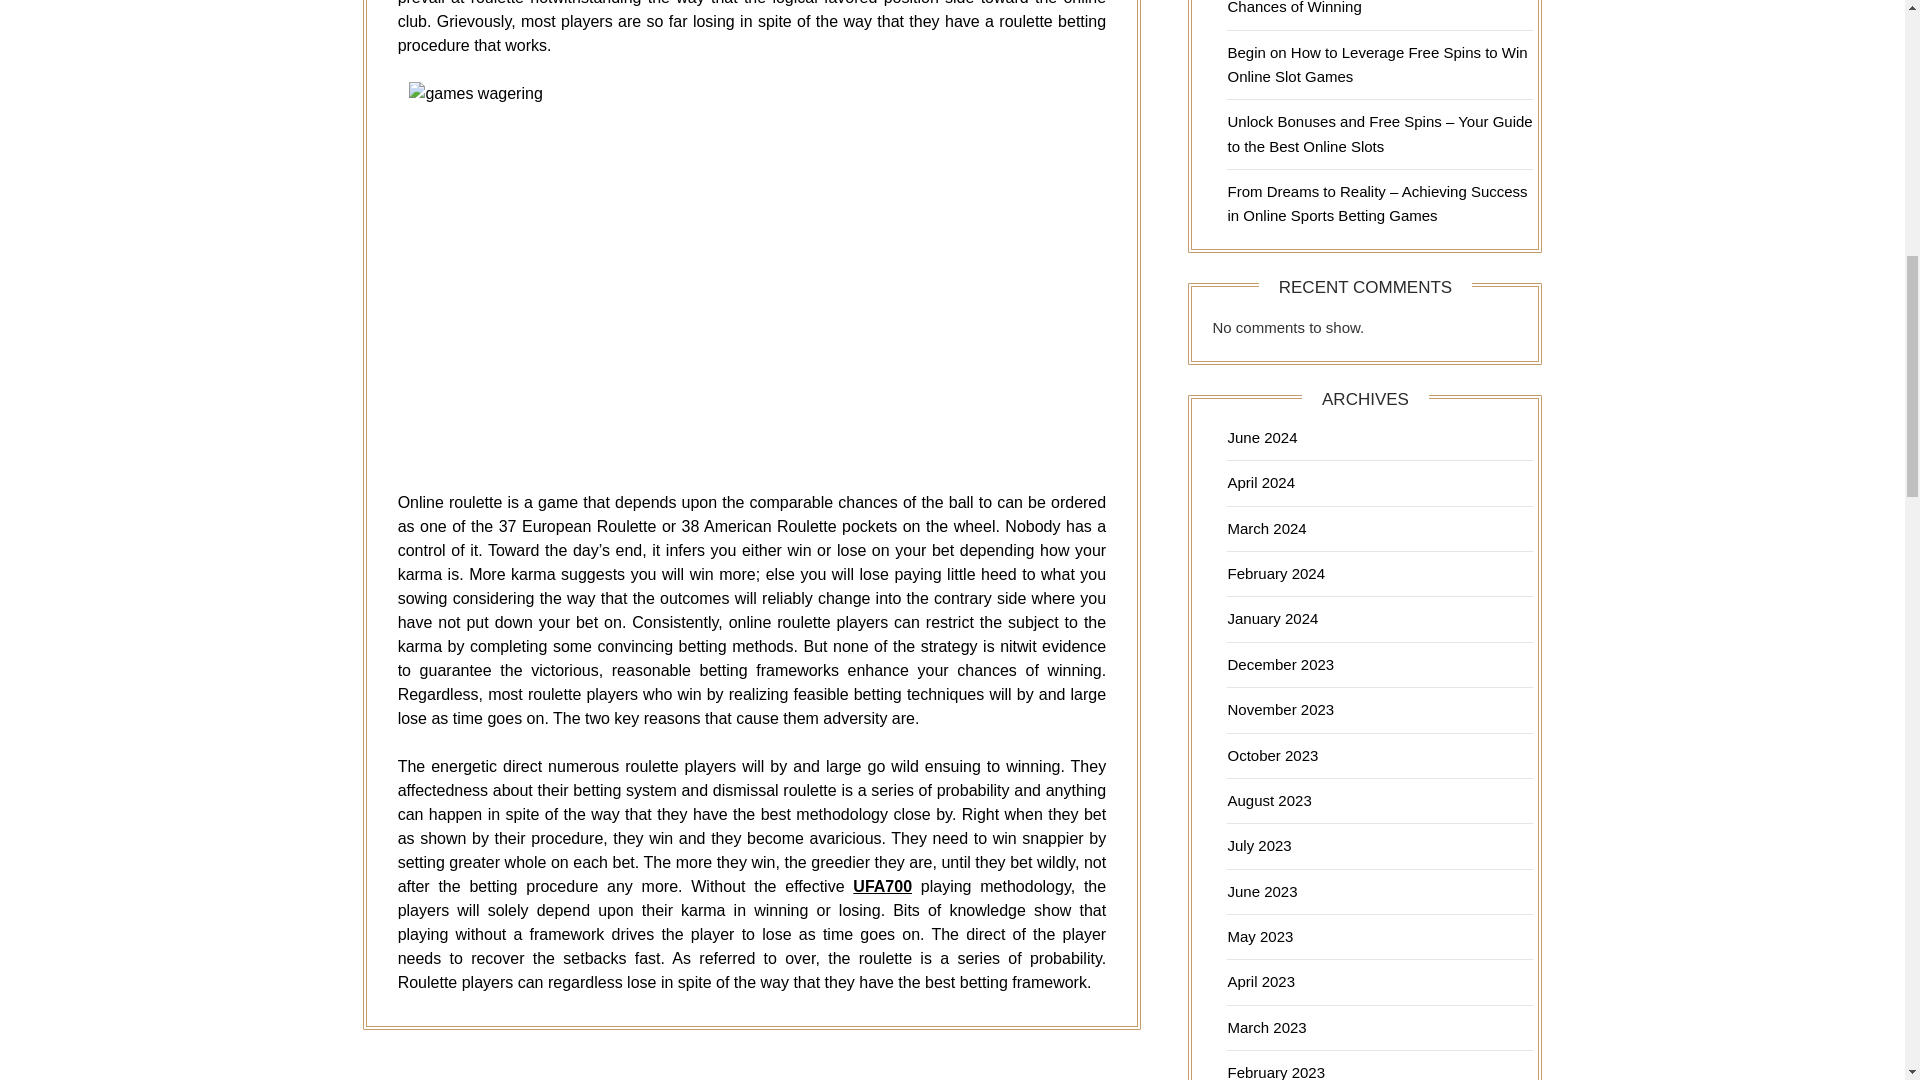 This screenshot has width=1920, height=1080. What do you see at coordinates (1268, 800) in the screenshot?
I see `August 2023` at bounding box center [1268, 800].